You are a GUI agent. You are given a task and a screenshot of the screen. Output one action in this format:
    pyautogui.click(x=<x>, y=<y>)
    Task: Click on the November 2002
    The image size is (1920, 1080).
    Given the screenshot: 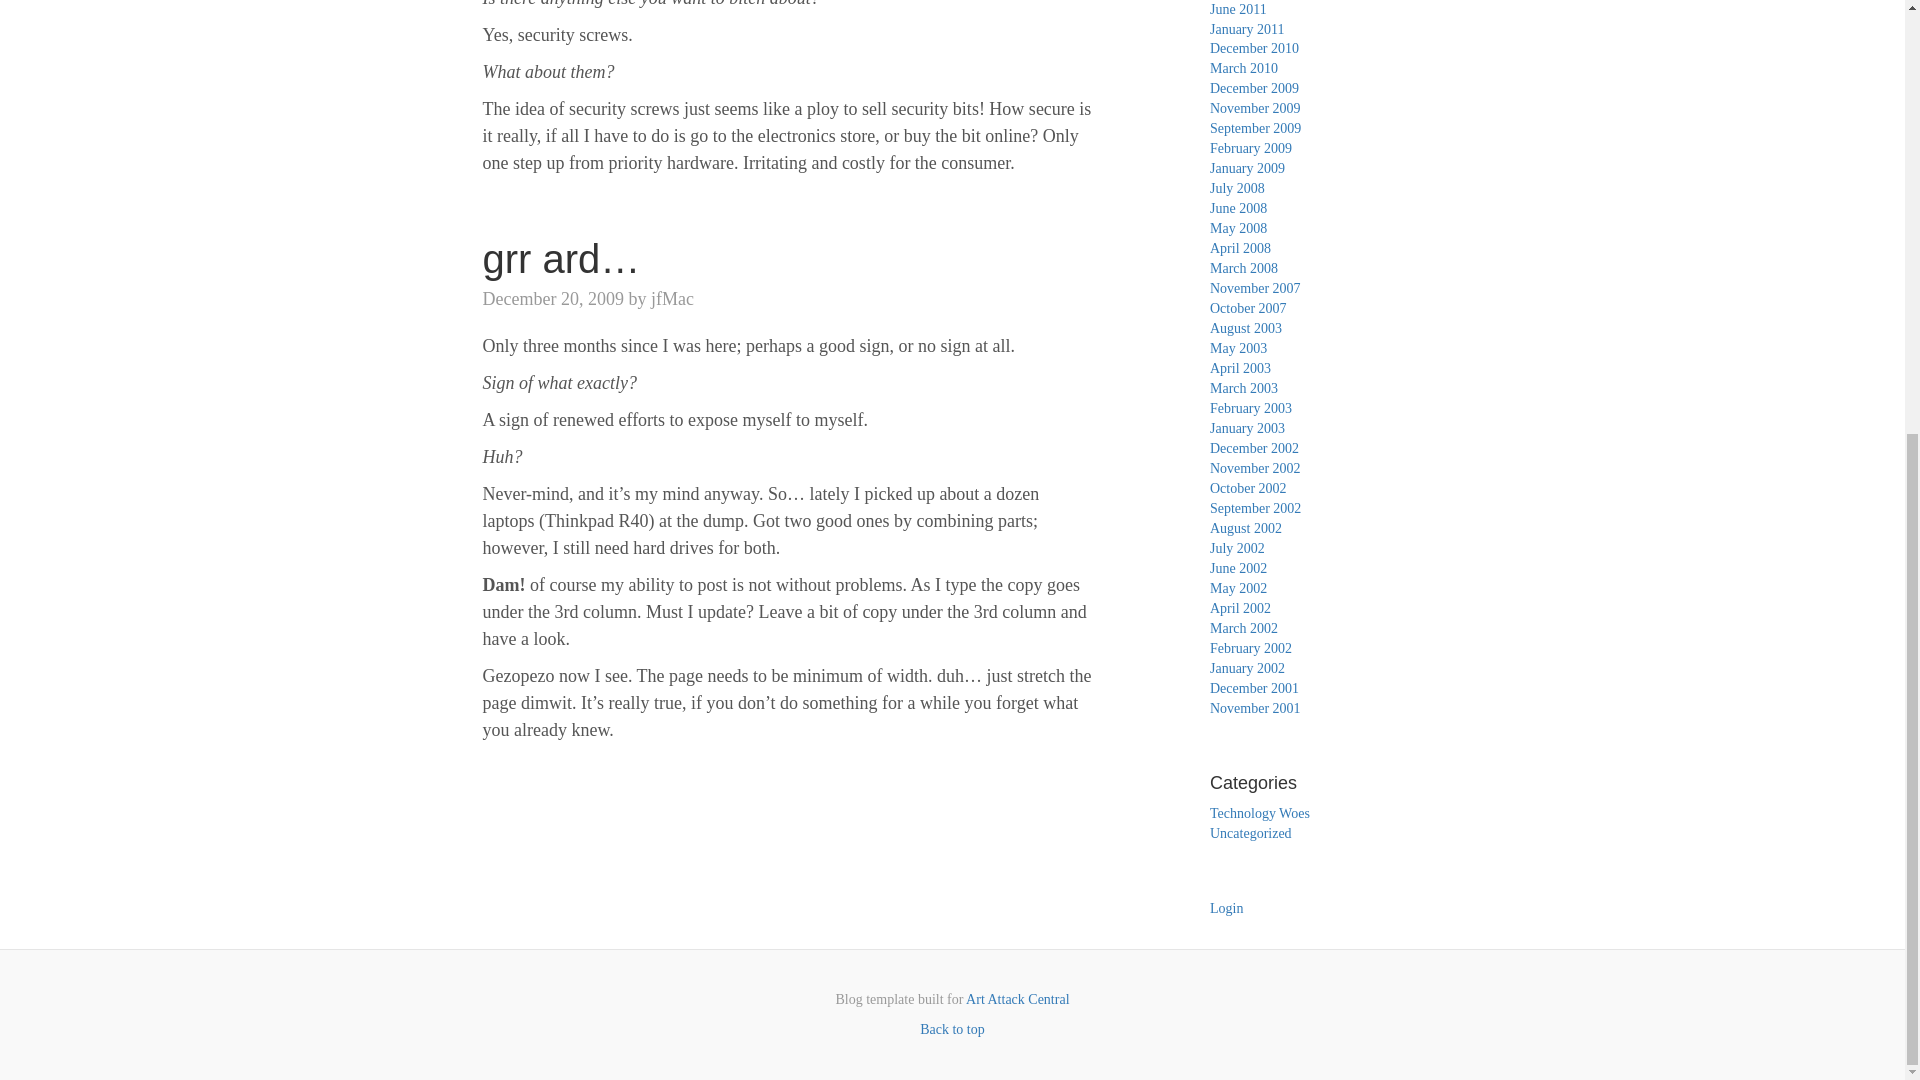 What is the action you would take?
    pyautogui.click(x=1255, y=468)
    